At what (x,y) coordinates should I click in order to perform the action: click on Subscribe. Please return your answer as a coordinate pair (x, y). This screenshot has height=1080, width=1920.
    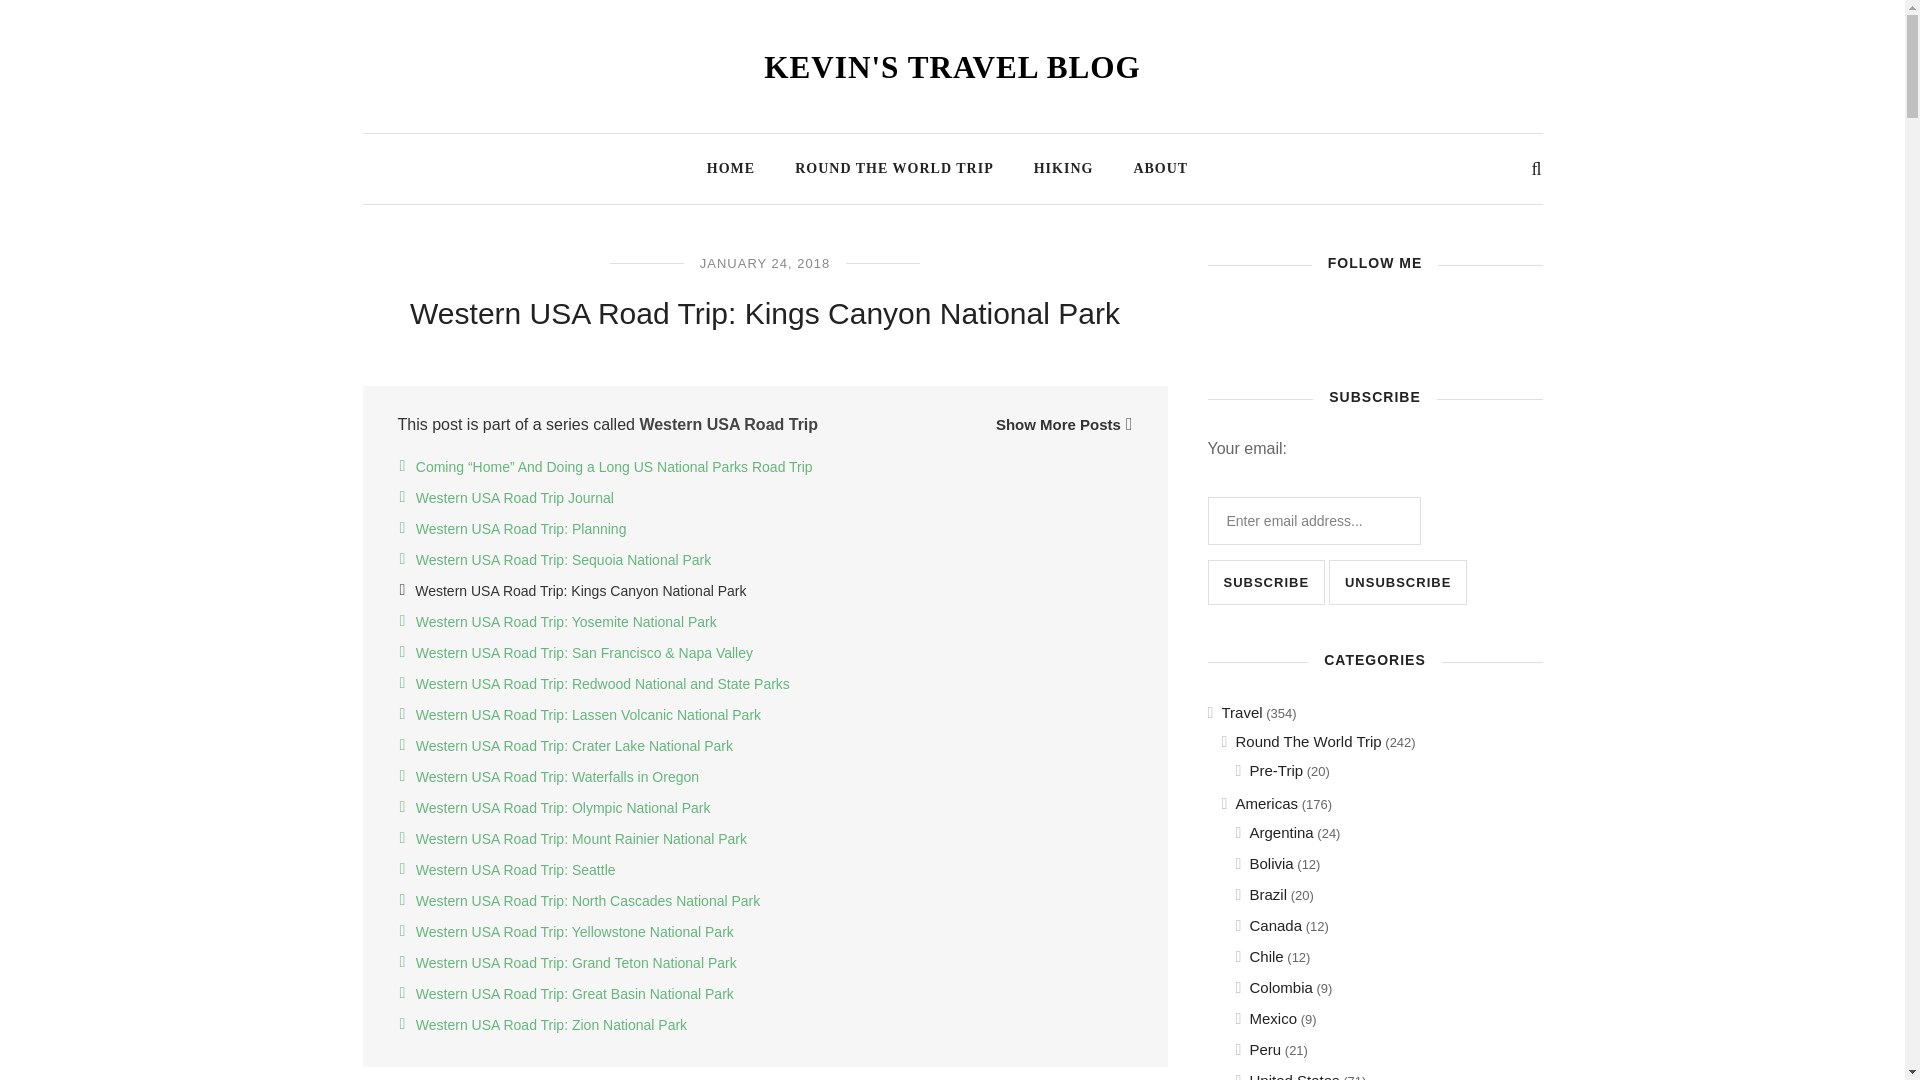
    Looking at the image, I should click on (1266, 582).